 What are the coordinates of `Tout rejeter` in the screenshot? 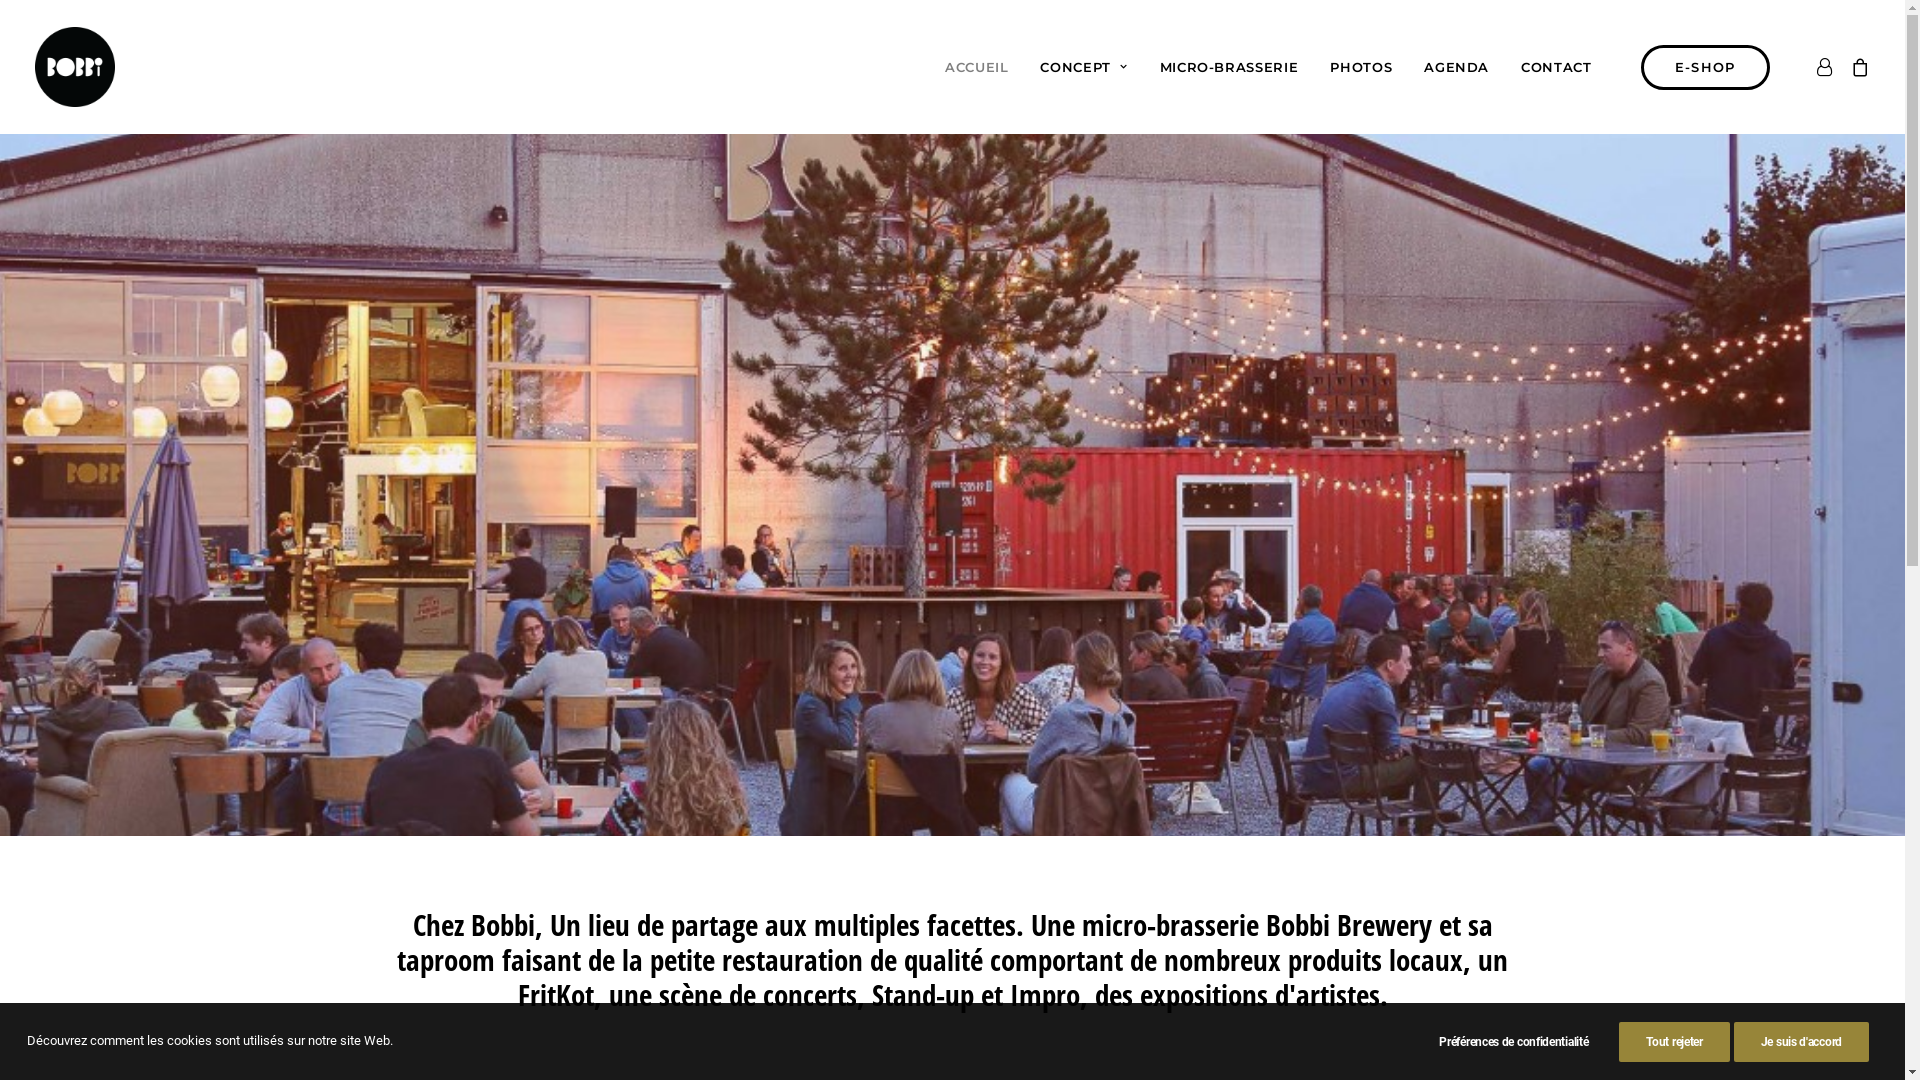 It's located at (1674, 1042).